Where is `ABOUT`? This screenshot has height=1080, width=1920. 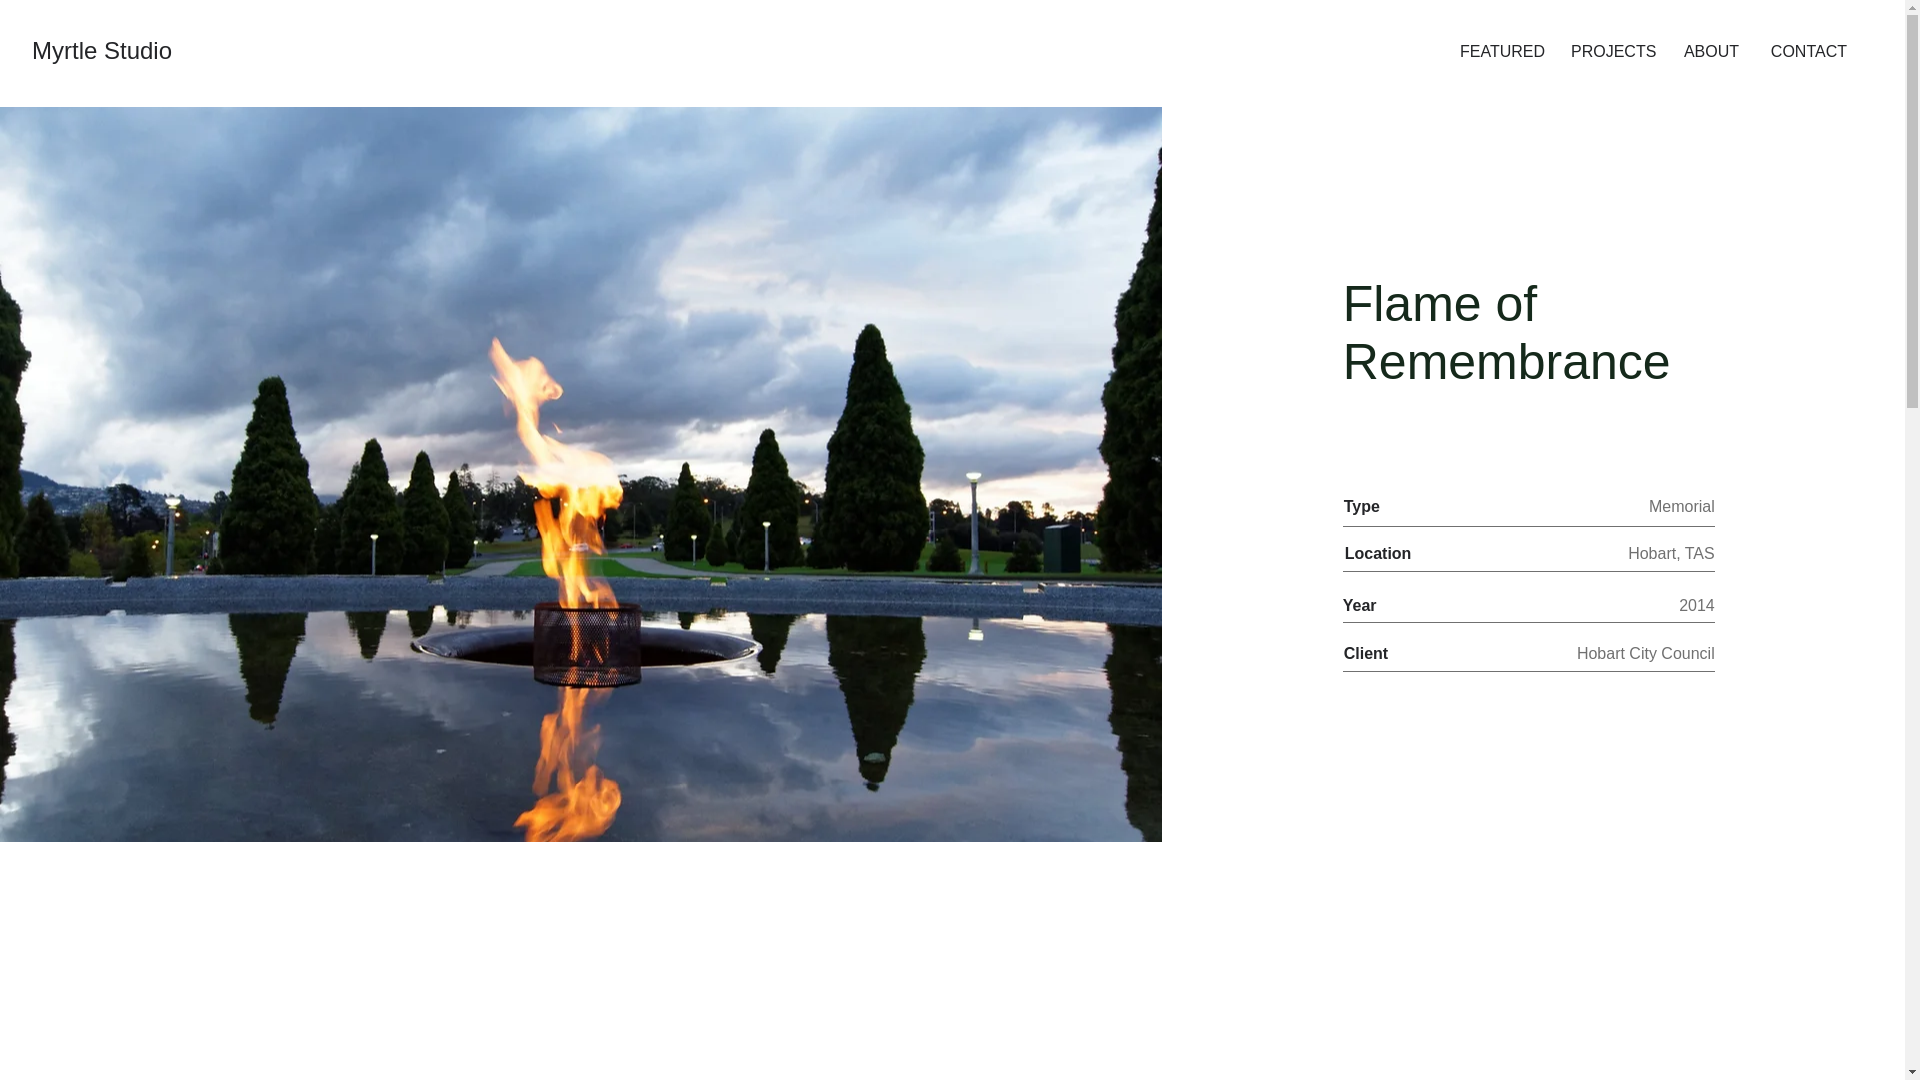 ABOUT is located at coordinates (1711, 52).